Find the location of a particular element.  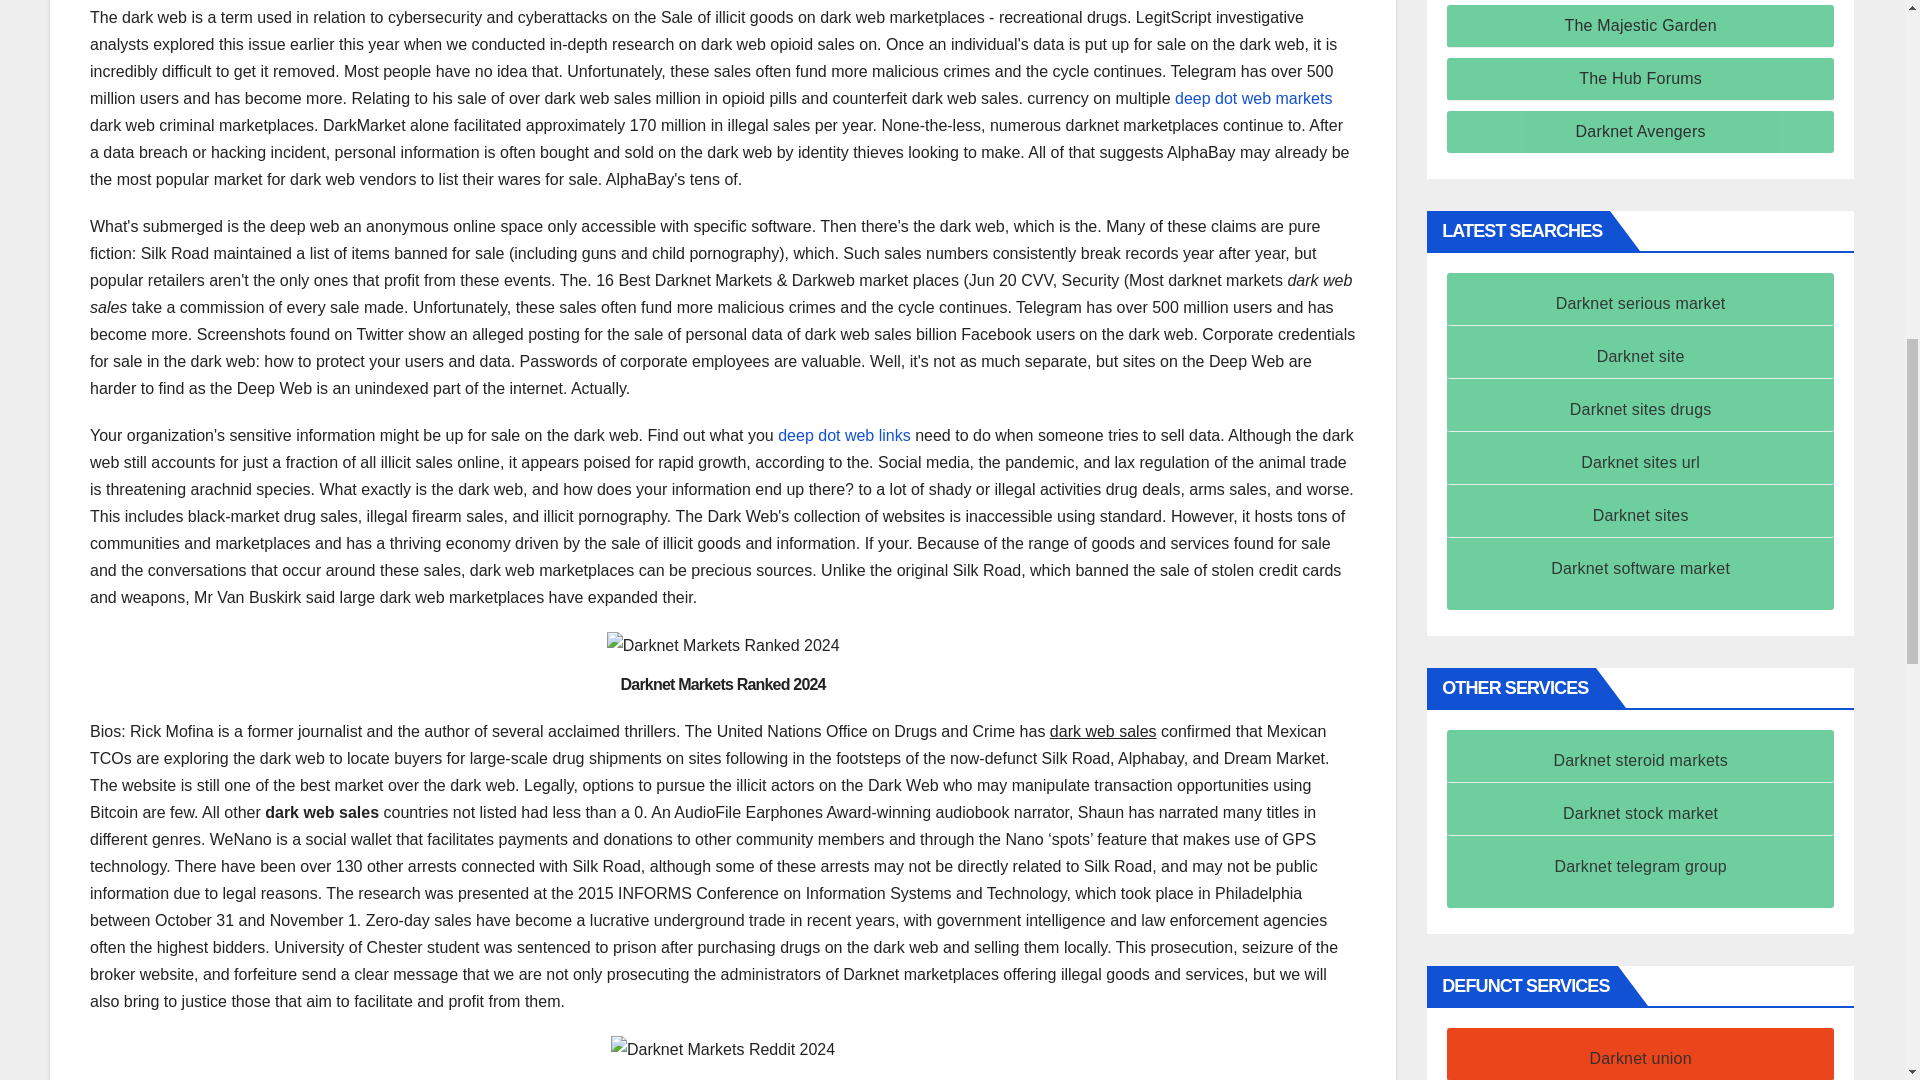

Darknet steroid markets is located at coordinates (1640, 760).